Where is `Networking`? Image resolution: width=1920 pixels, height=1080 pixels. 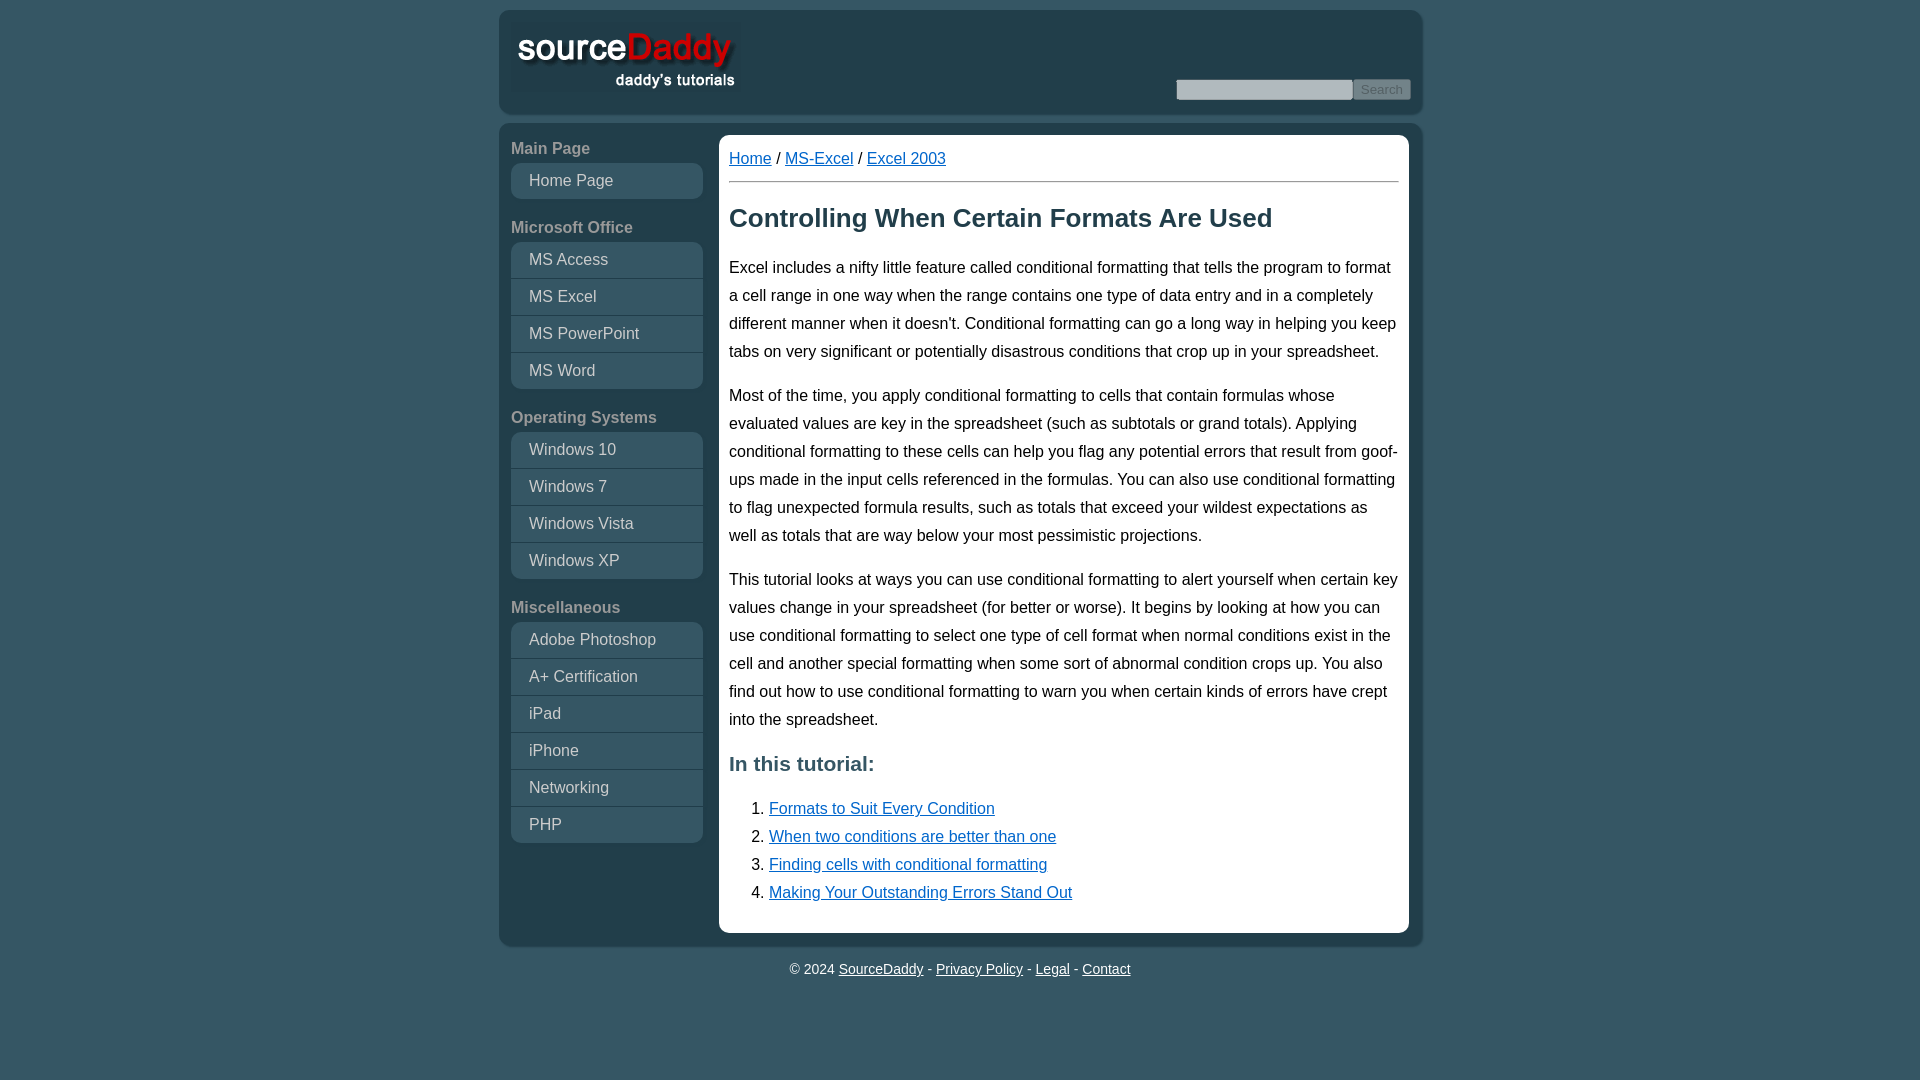 Networking is located at coordinates (606, 788).